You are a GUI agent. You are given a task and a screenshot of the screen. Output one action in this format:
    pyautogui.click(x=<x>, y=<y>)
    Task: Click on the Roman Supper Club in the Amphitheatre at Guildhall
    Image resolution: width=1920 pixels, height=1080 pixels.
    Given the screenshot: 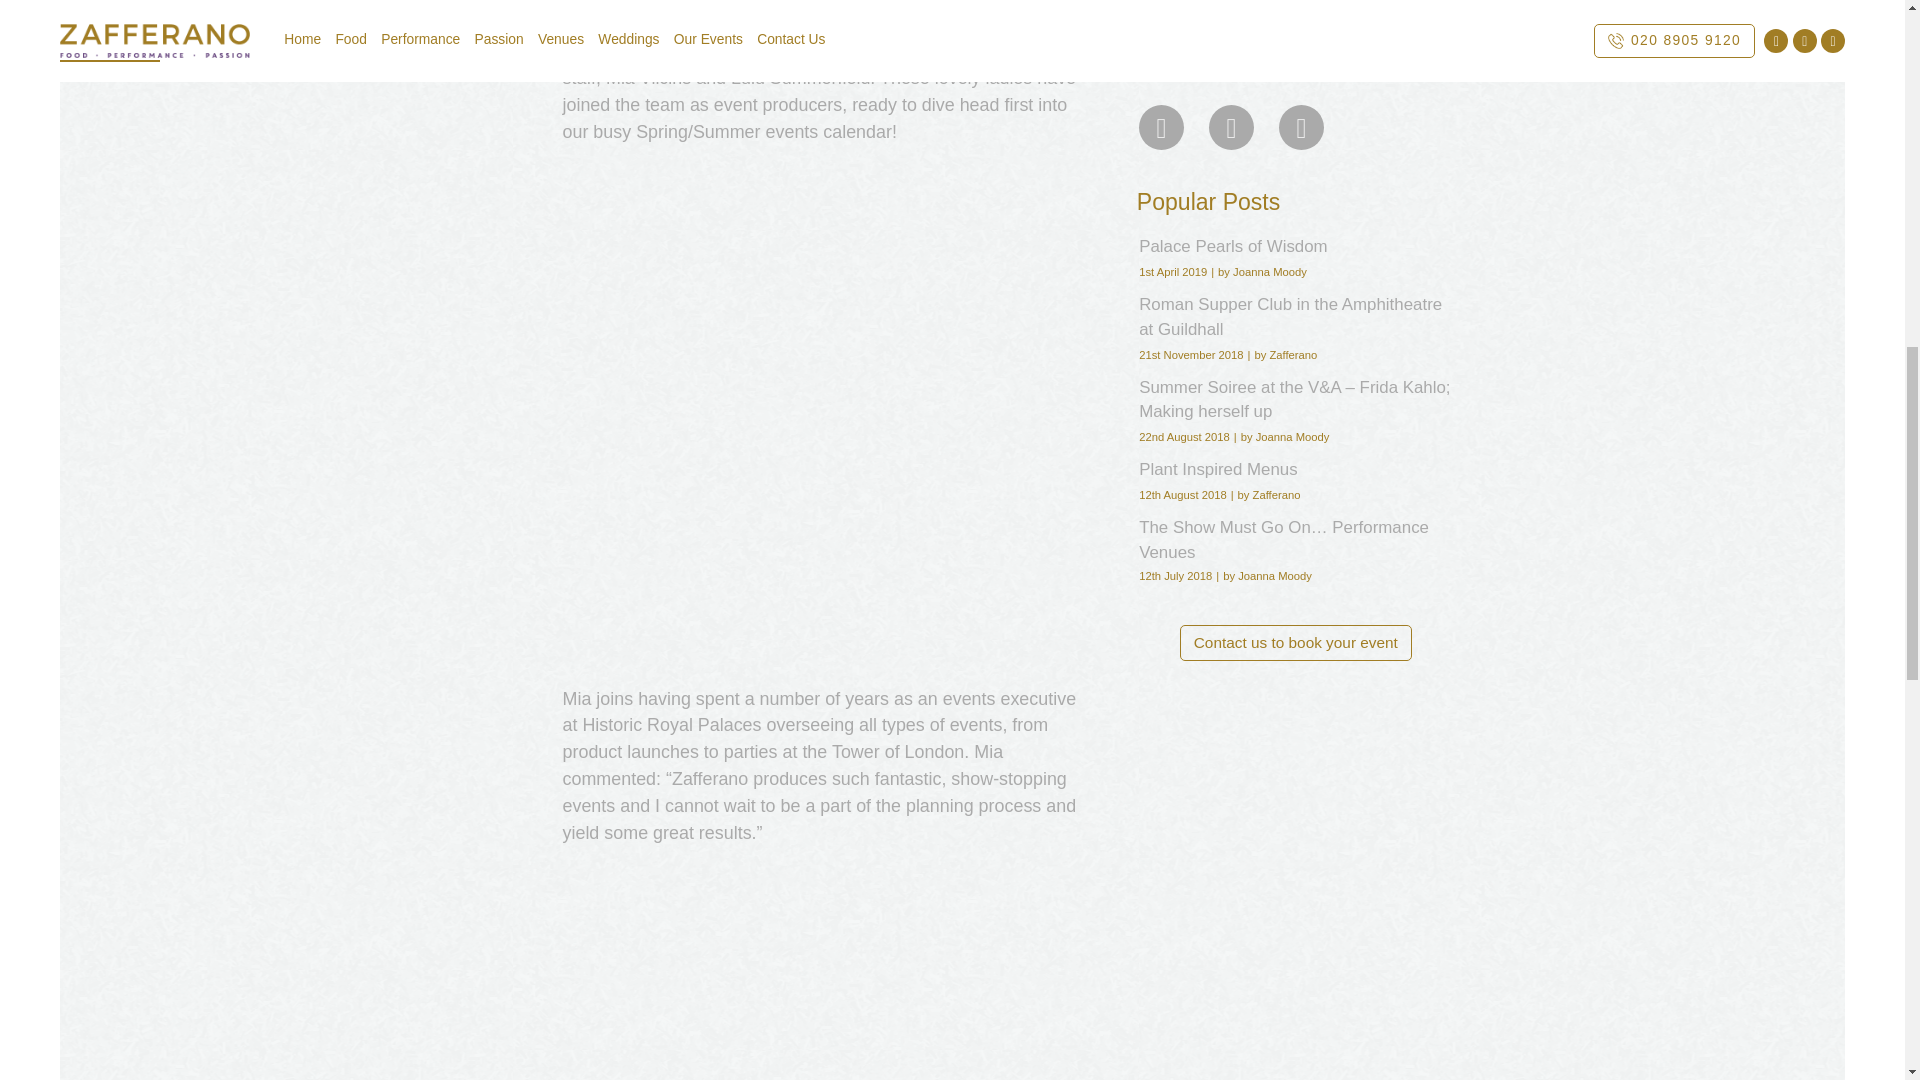 What is the action you would take?
    pyautogui.click(x=1294, y=316)
    